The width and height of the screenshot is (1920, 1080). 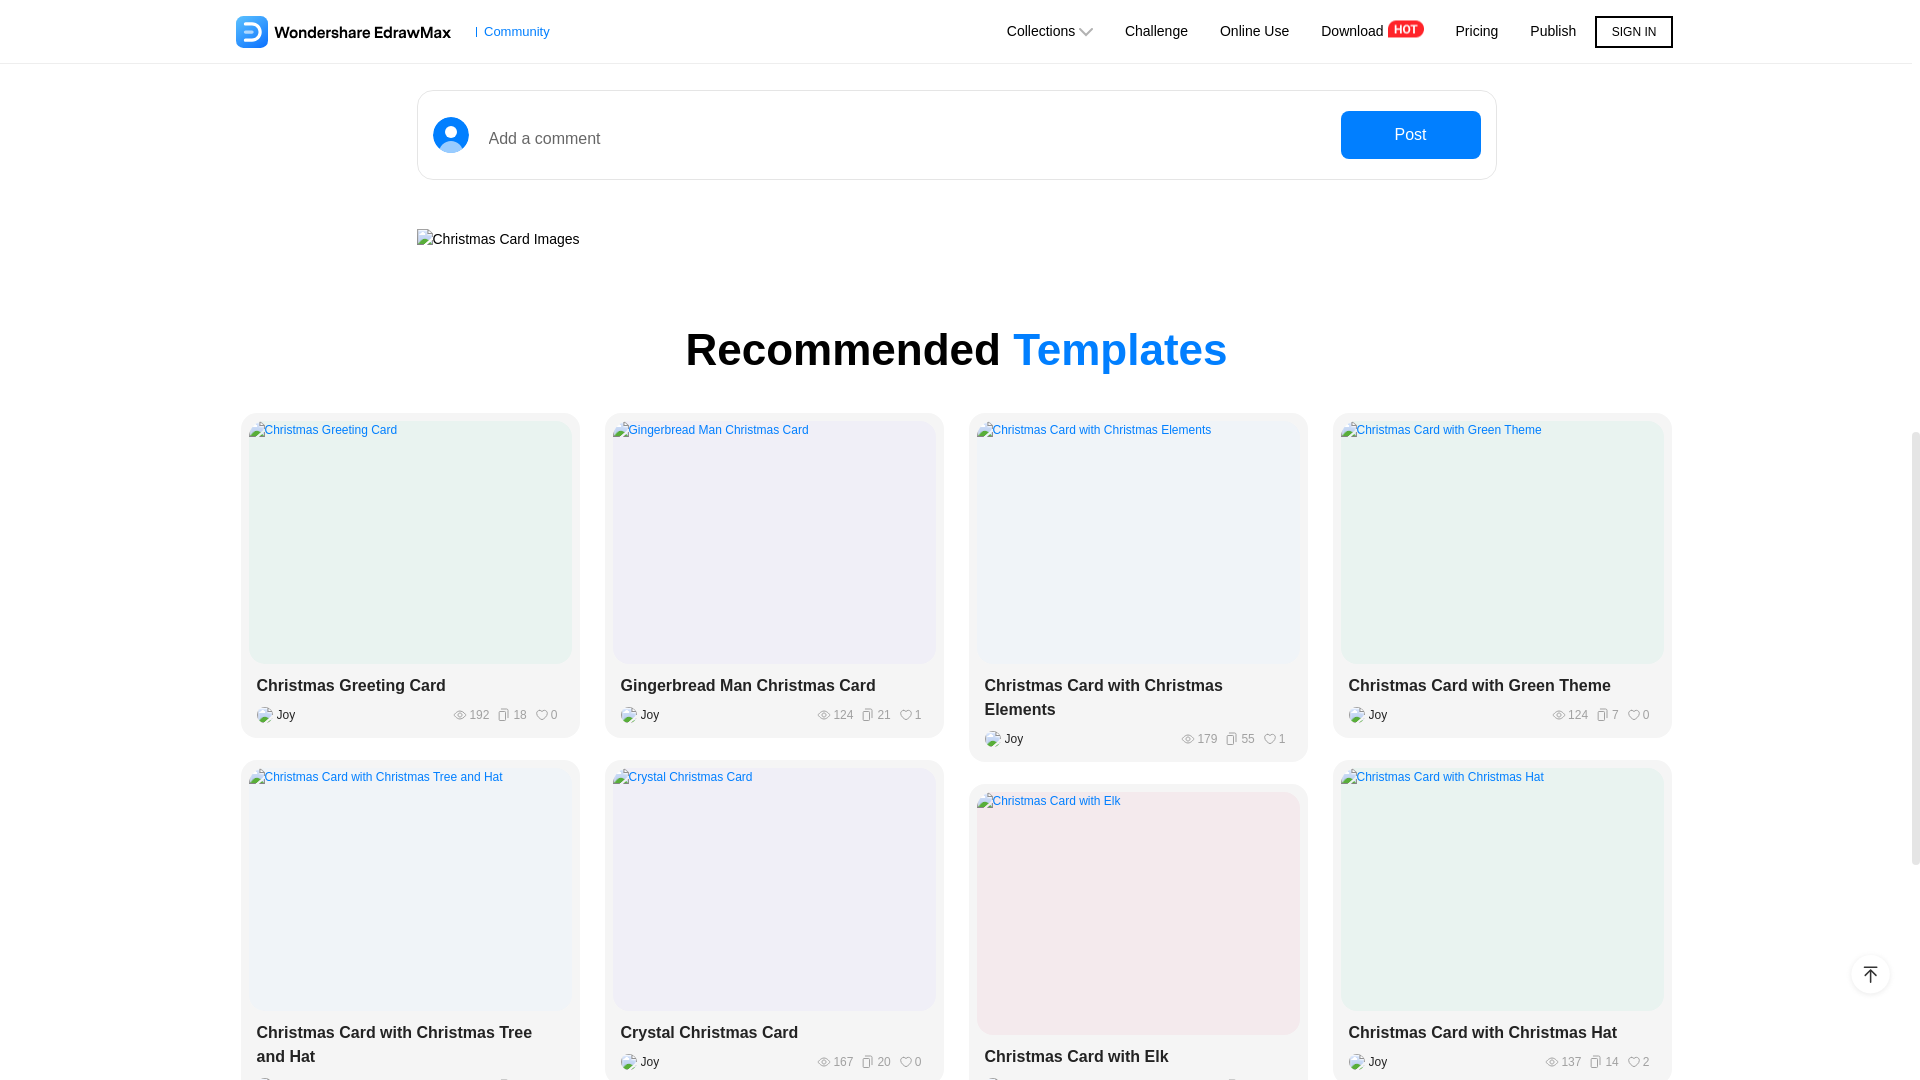 What do you see at coordinates (1008, 1078) in the screenshot?
I see `Joy` at bounding box center [1008, 1078].